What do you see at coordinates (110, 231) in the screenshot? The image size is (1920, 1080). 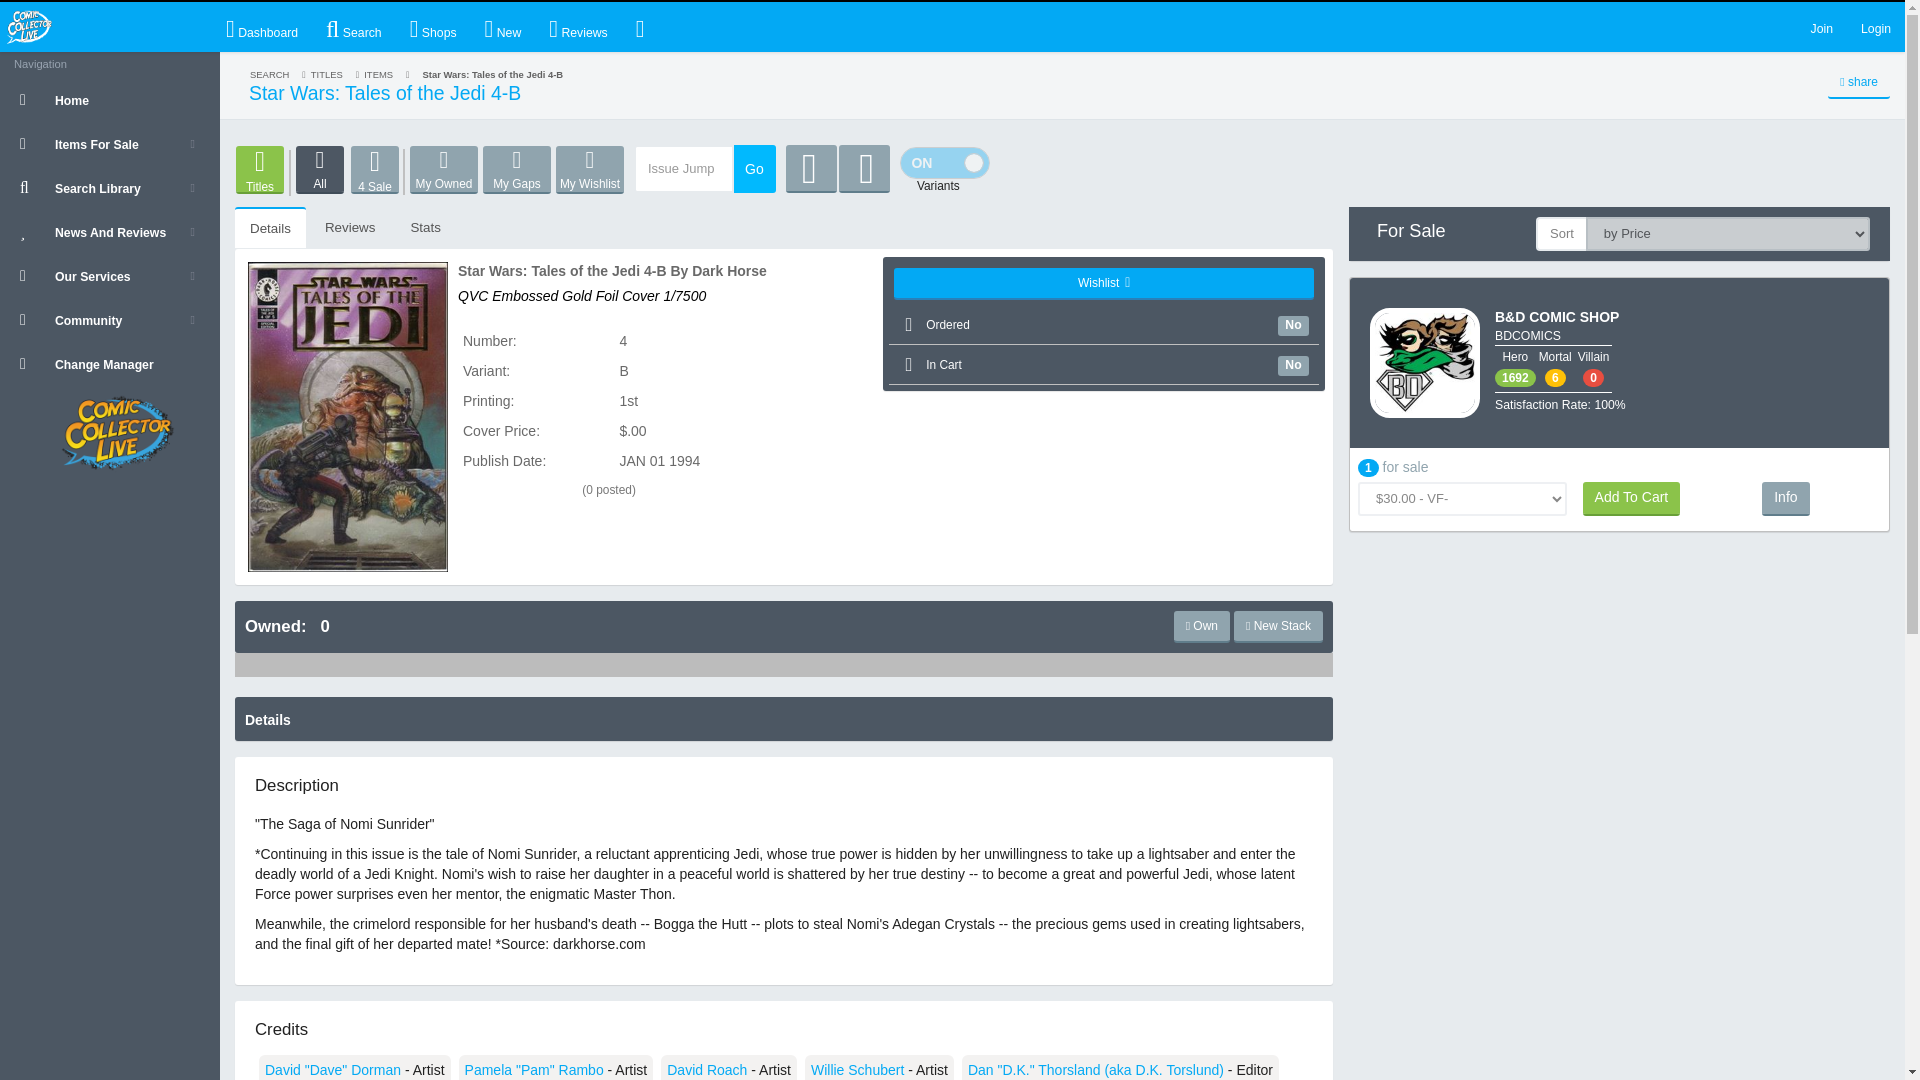 I see `News And Reviews` at bounding box center [110, 231].